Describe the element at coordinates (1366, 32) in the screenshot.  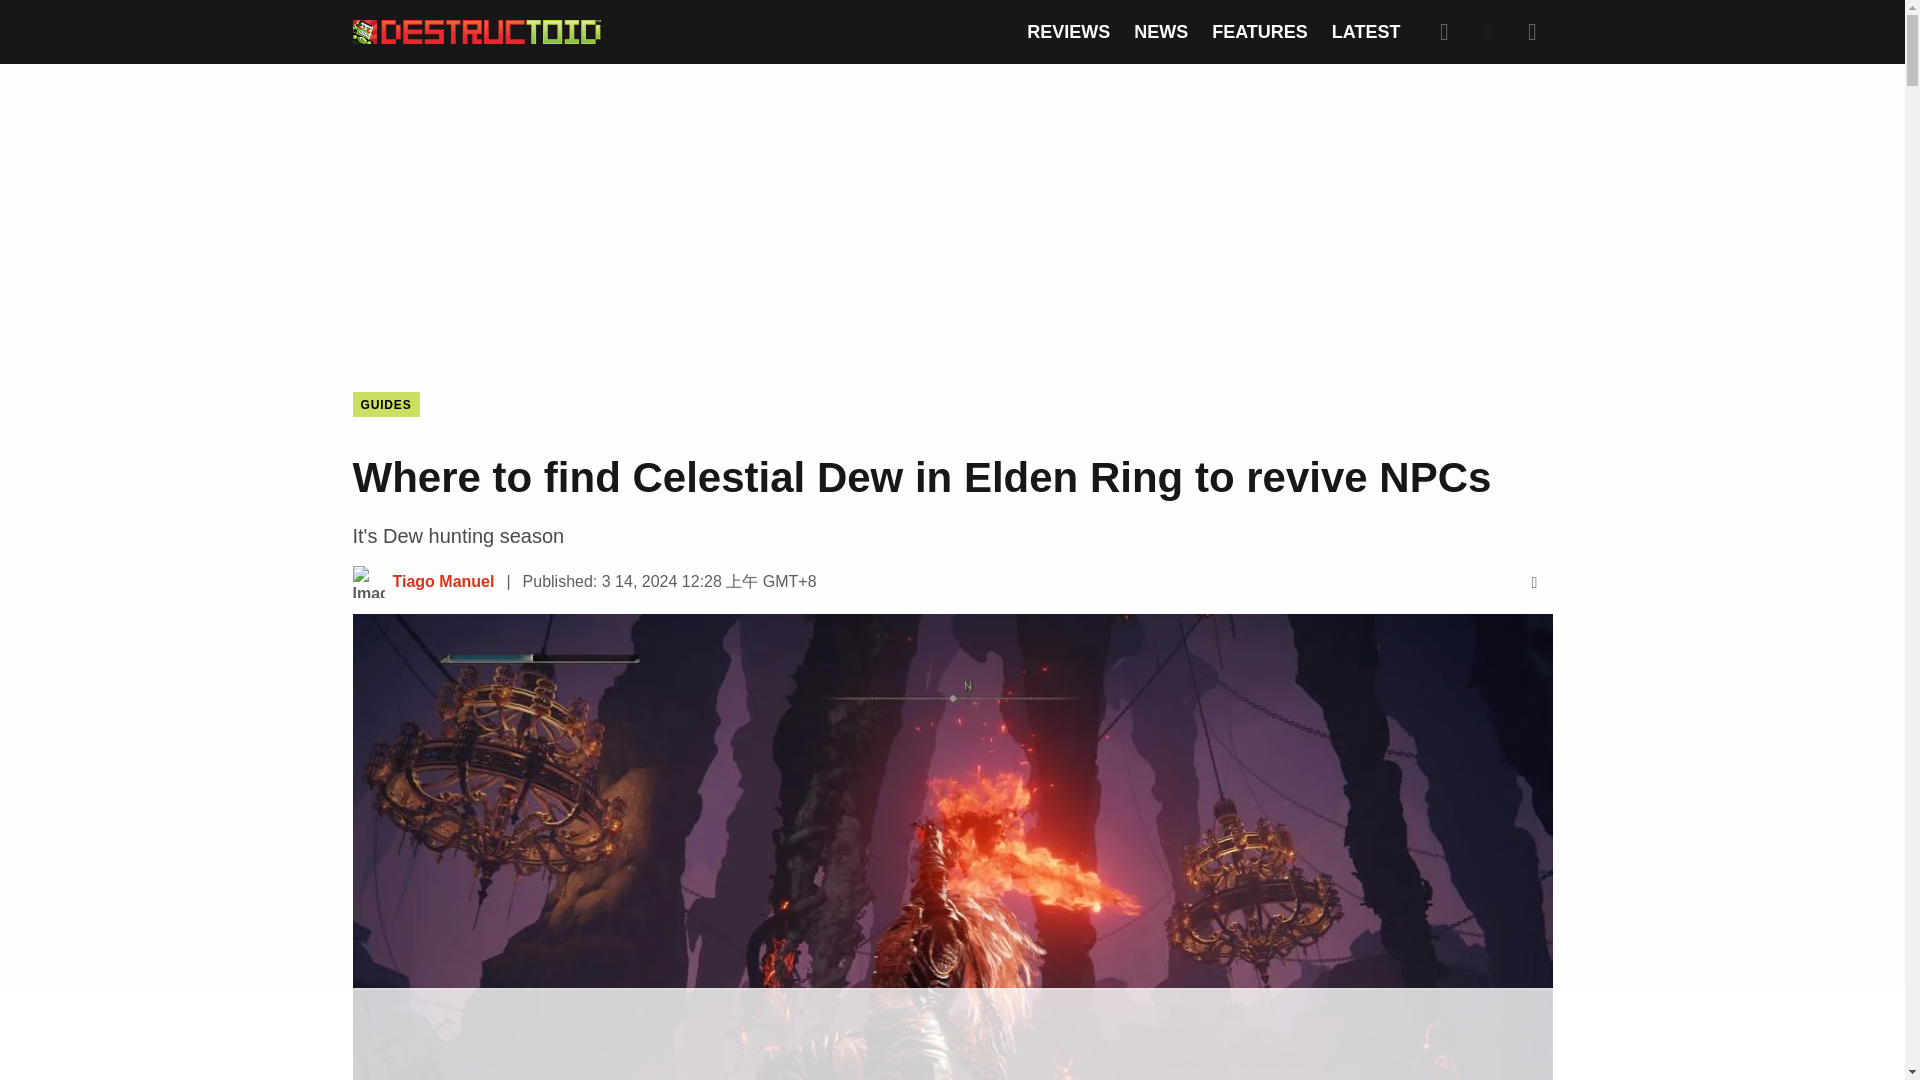
I see `LATEST` at that location.